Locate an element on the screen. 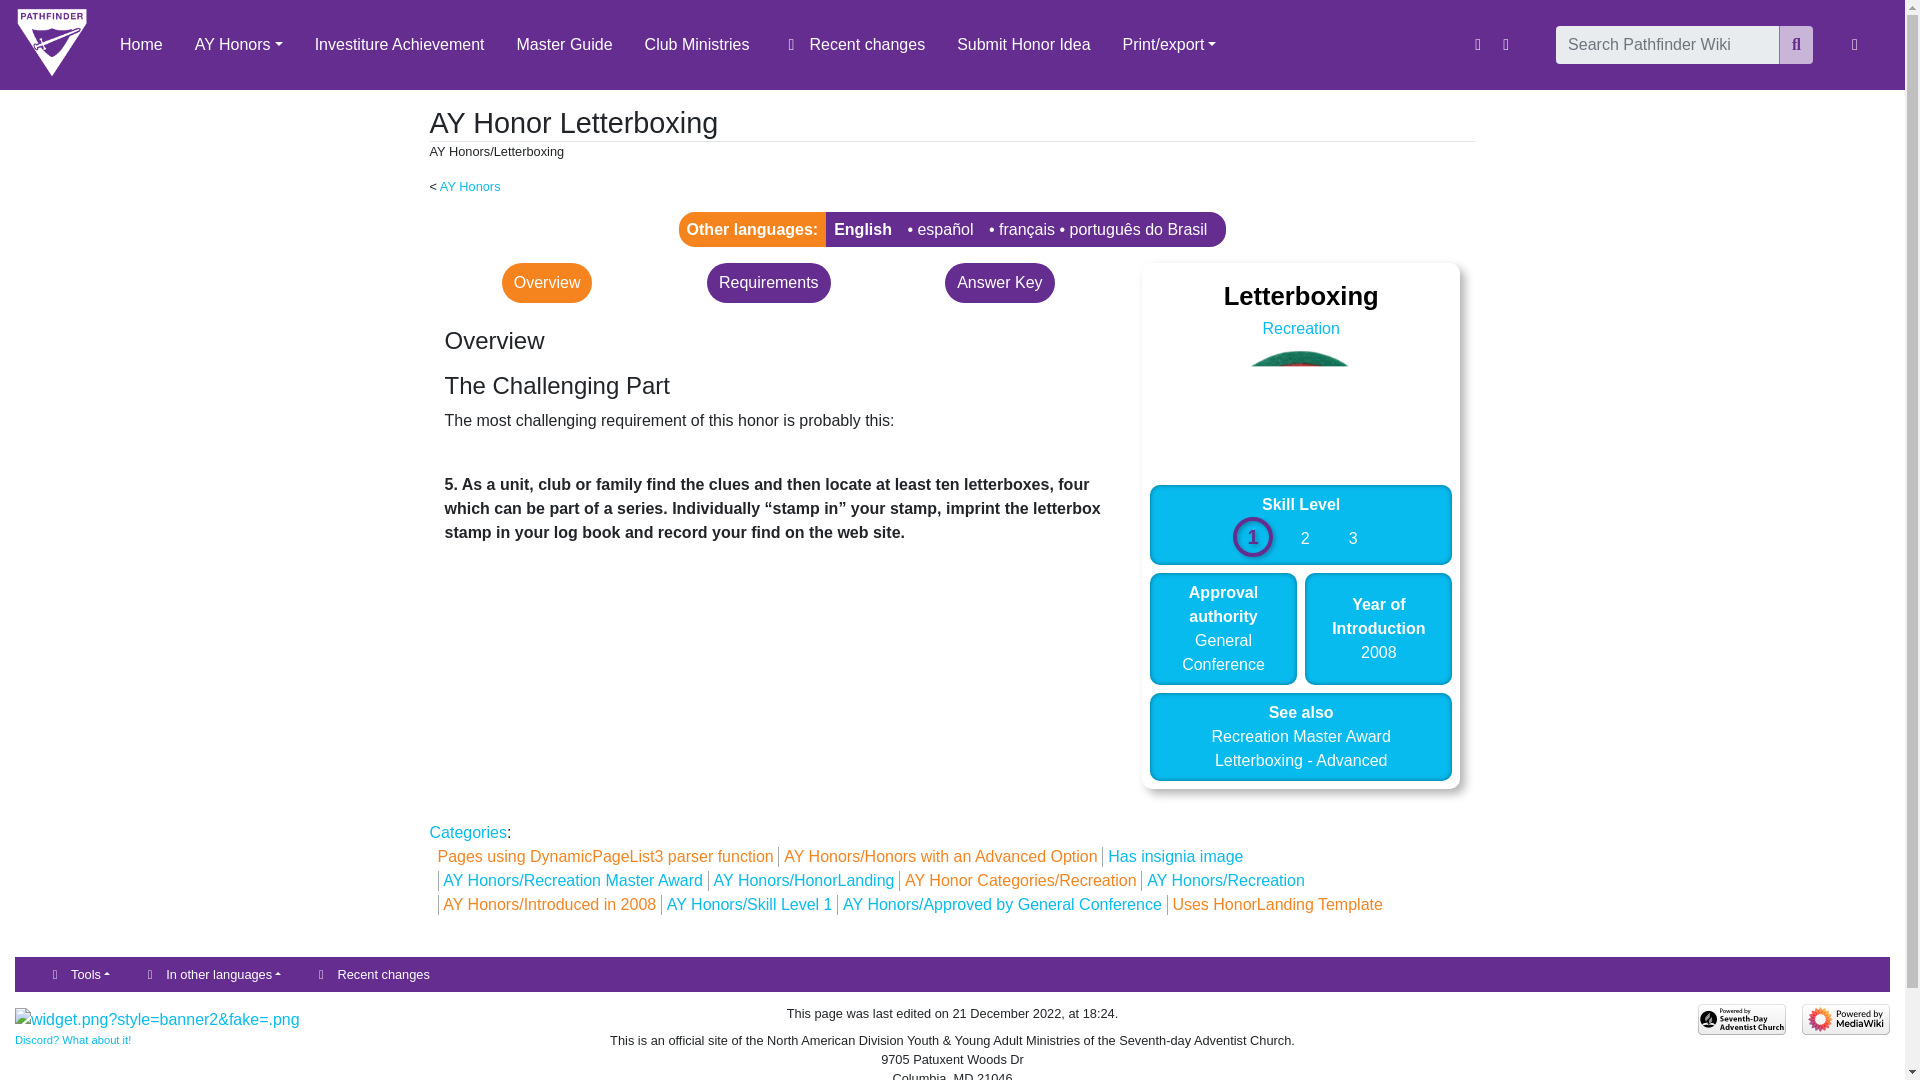 The height and width of the screenshot is (1080, 1920). Start translation for this language is located at coordinates (1026, 229).